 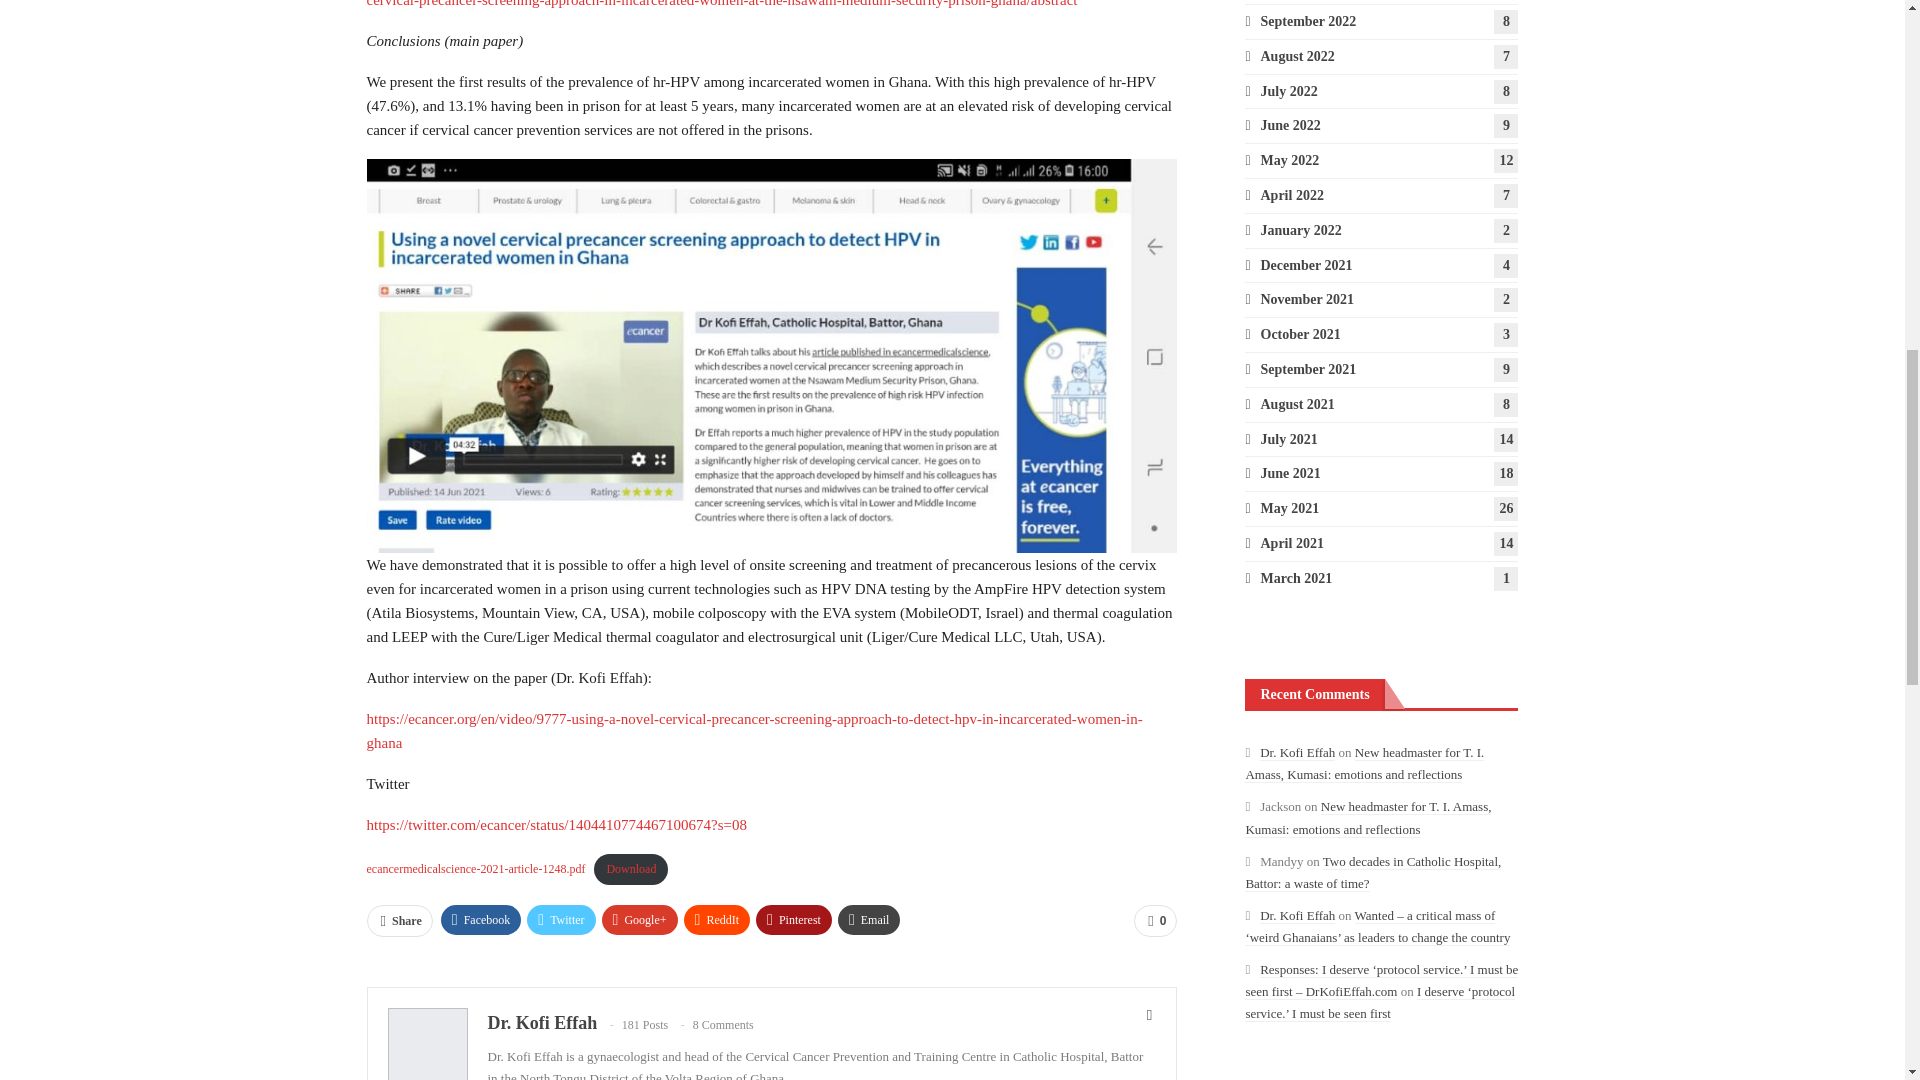 I want to click on Twitter, so click(x=560, y=920).